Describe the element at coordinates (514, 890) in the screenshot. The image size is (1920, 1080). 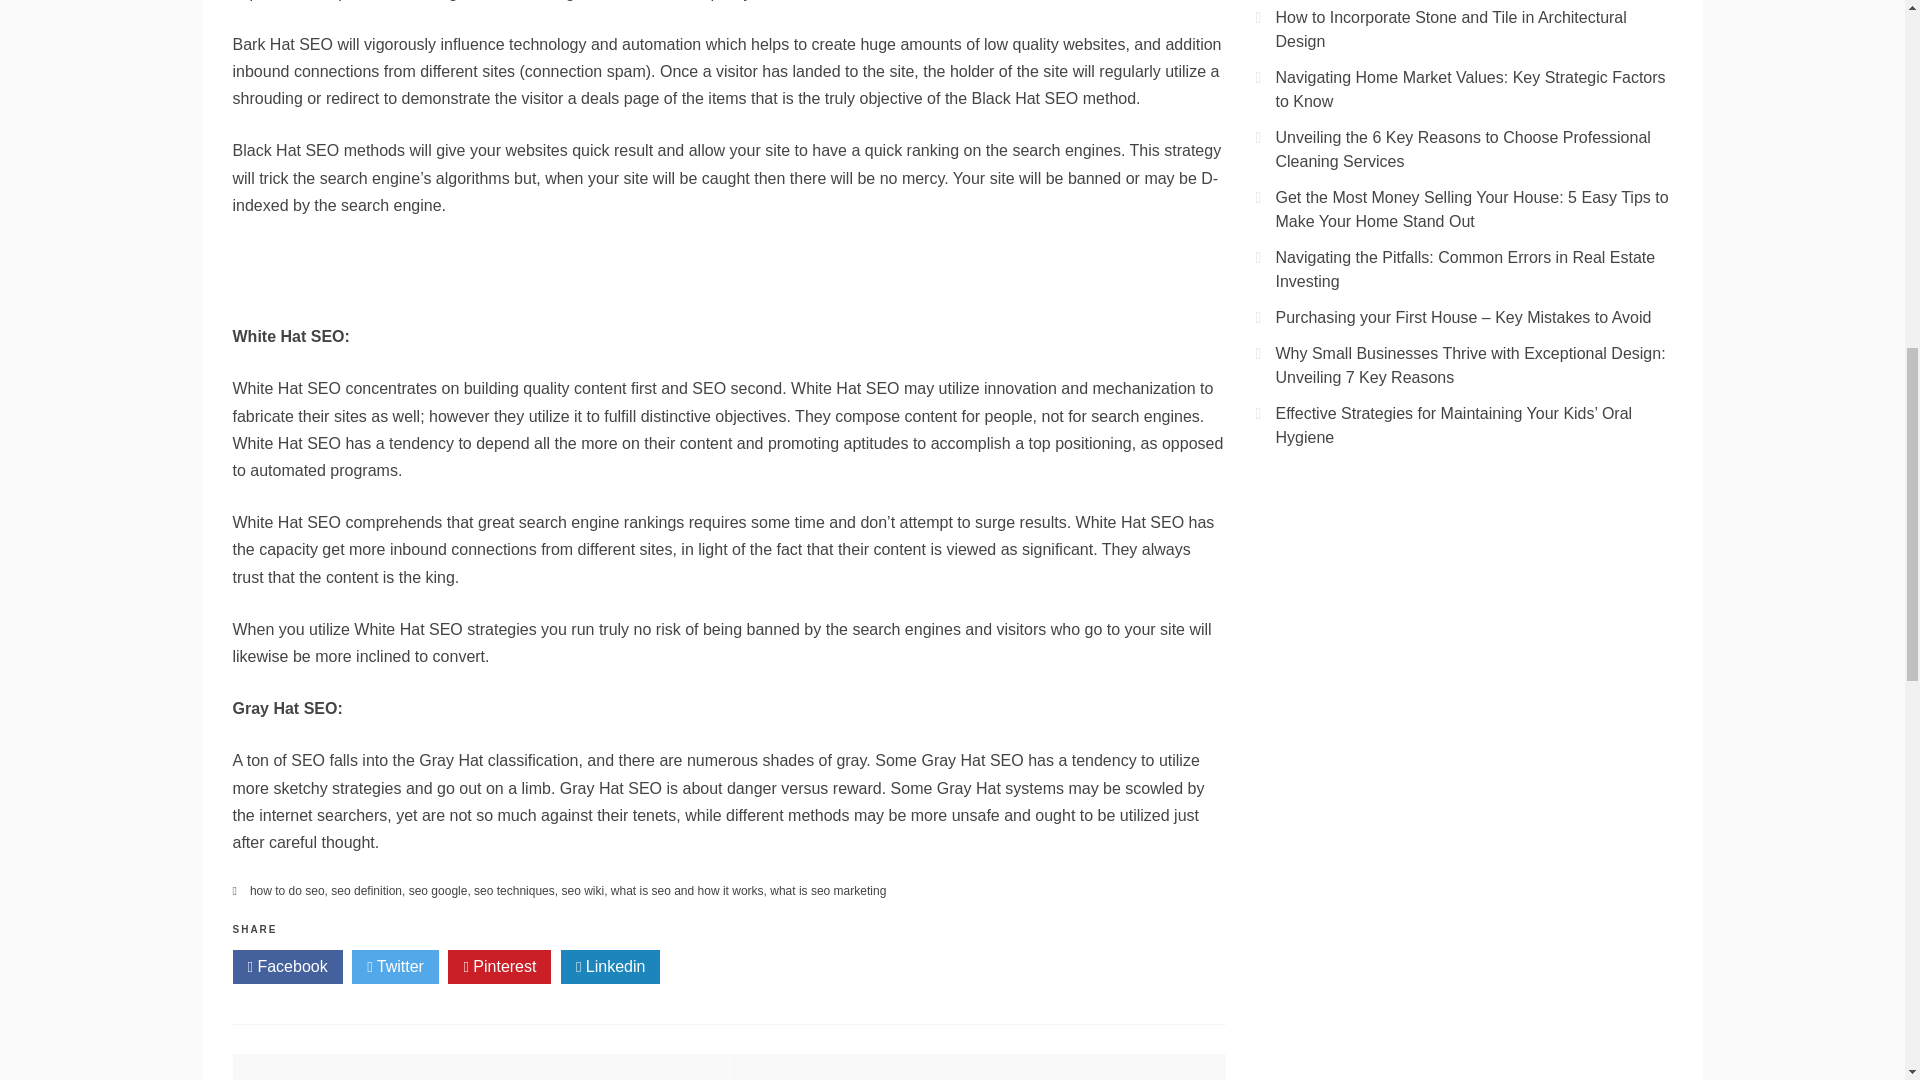
I see `seo techniques` at that location.